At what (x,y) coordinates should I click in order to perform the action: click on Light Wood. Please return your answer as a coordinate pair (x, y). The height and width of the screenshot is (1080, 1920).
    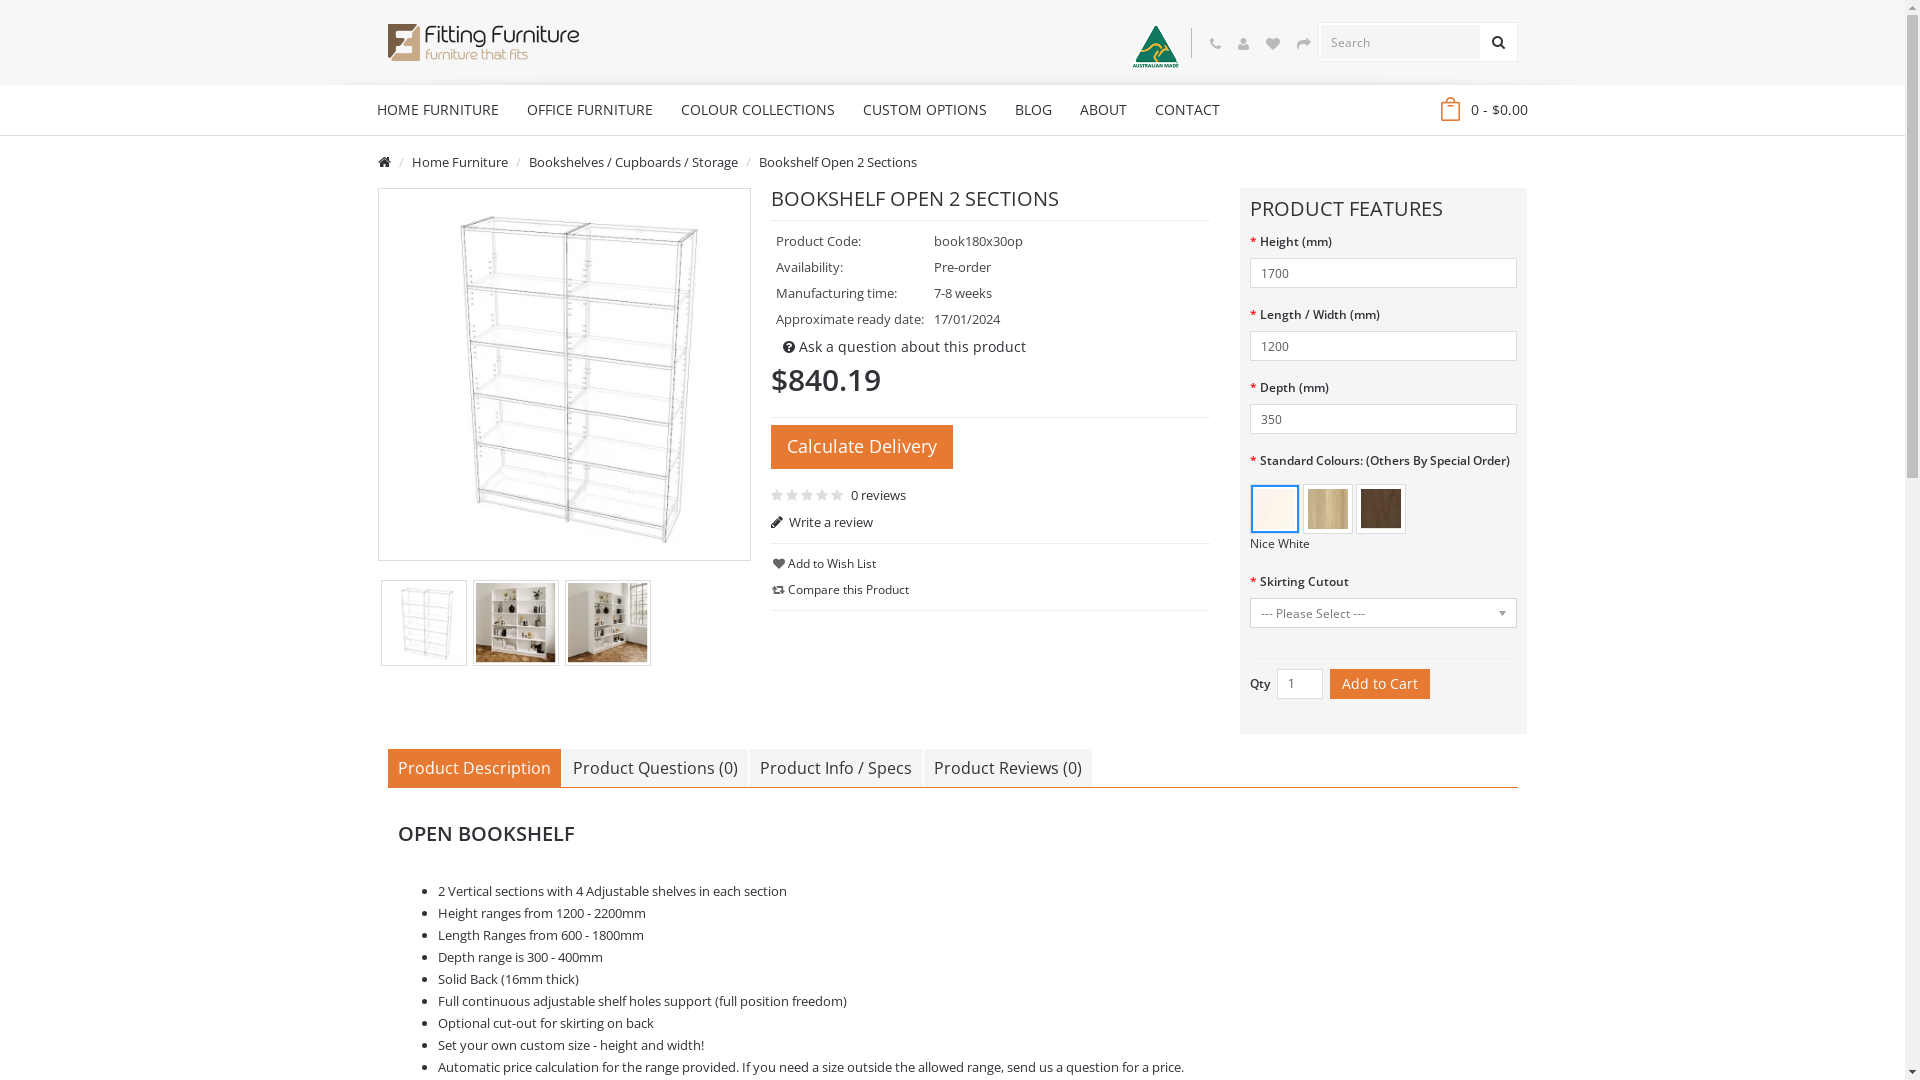
    Looking at the image, I should click on (1328, 509).